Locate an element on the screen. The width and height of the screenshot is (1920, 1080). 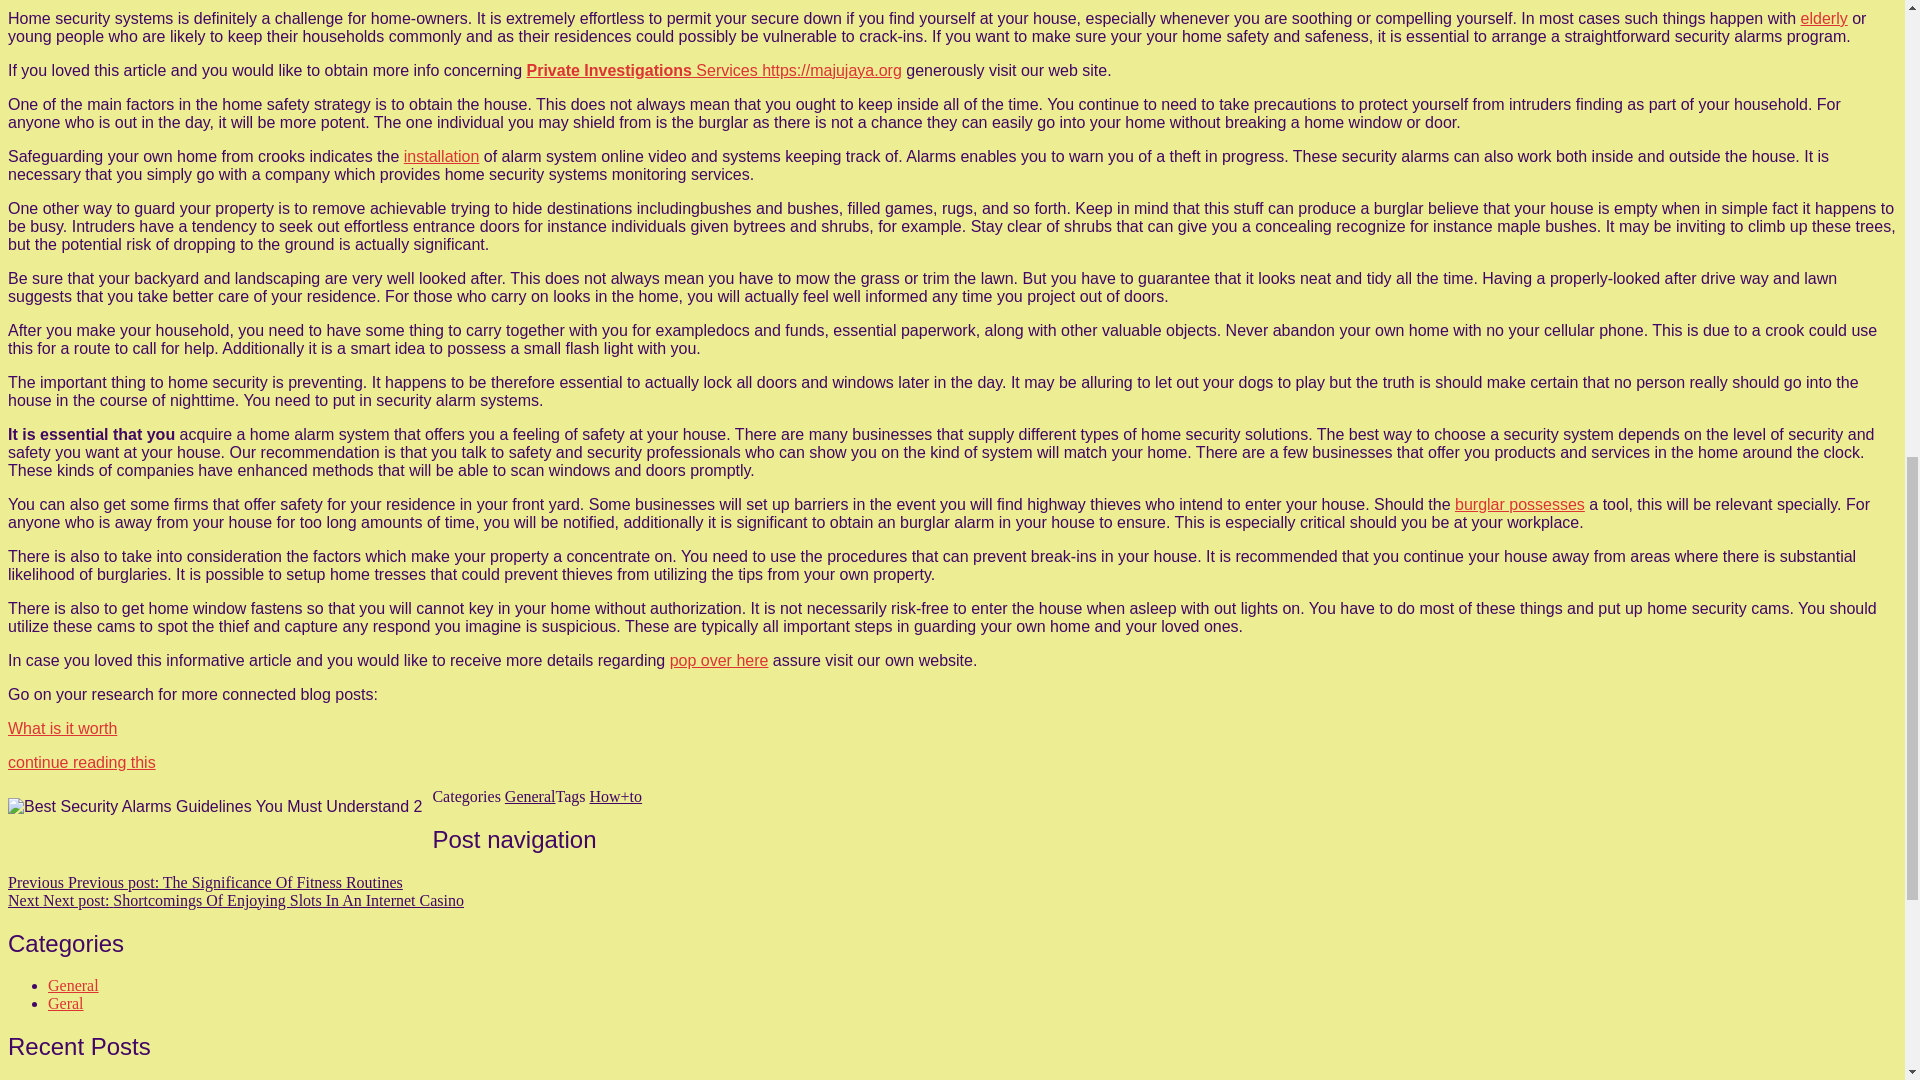
General is located at coordinates (530, 796).